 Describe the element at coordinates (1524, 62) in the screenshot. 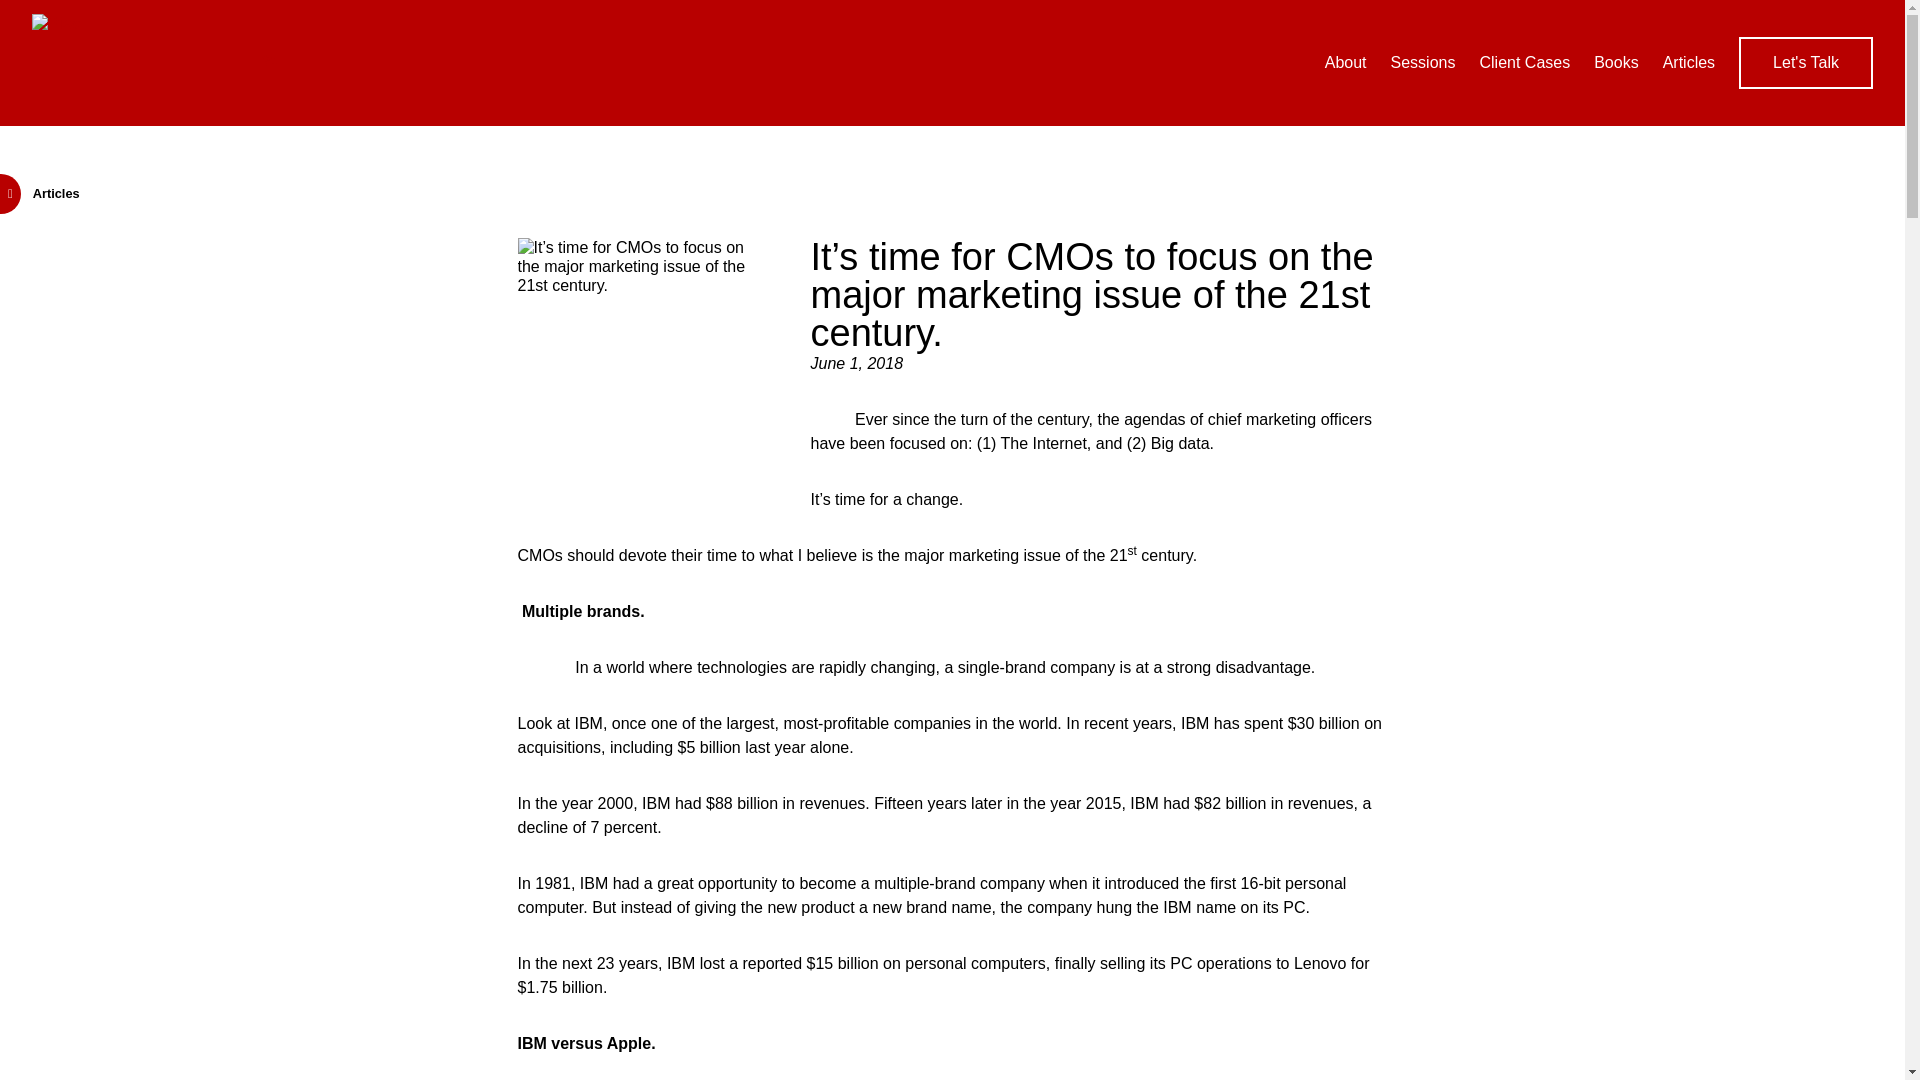

I see `Client Cases` at that location.